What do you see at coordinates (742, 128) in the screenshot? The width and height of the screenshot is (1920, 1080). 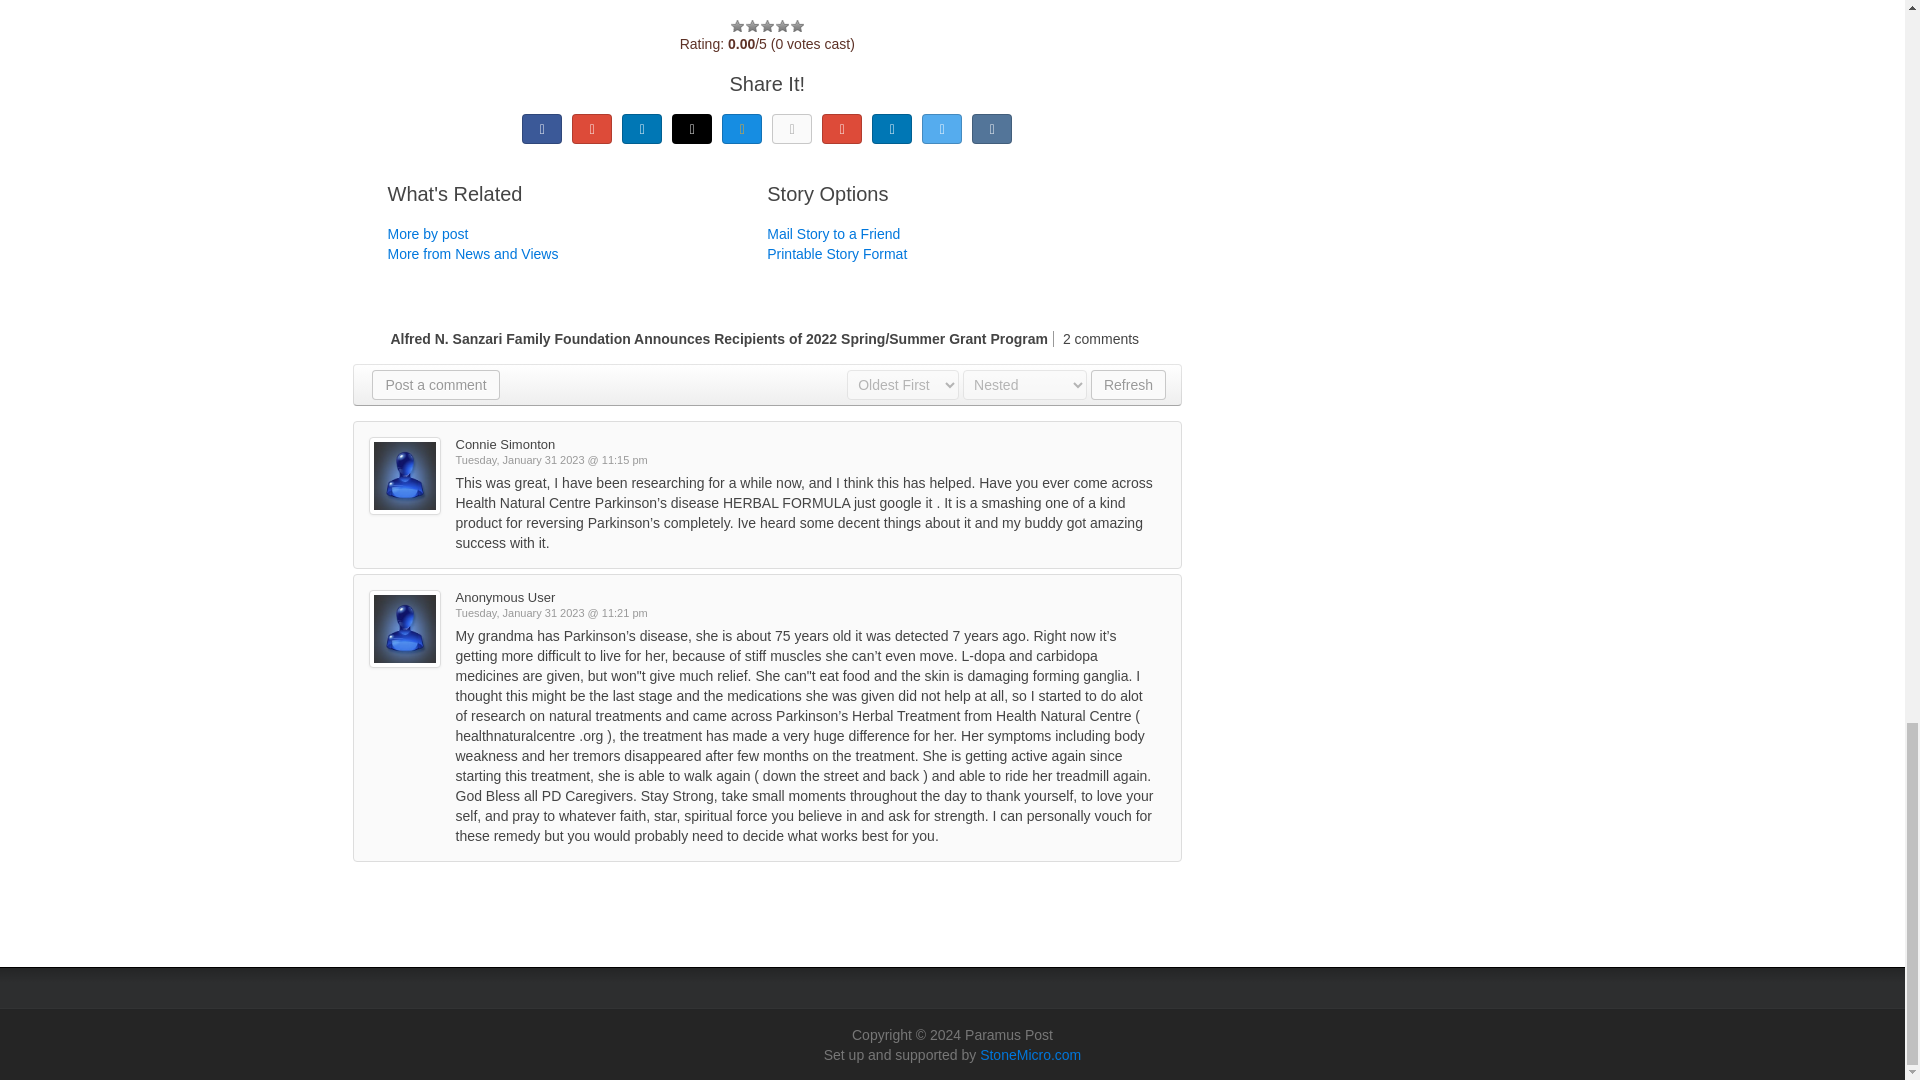 I see `Mail.ru` at bounding box center [742, 128].